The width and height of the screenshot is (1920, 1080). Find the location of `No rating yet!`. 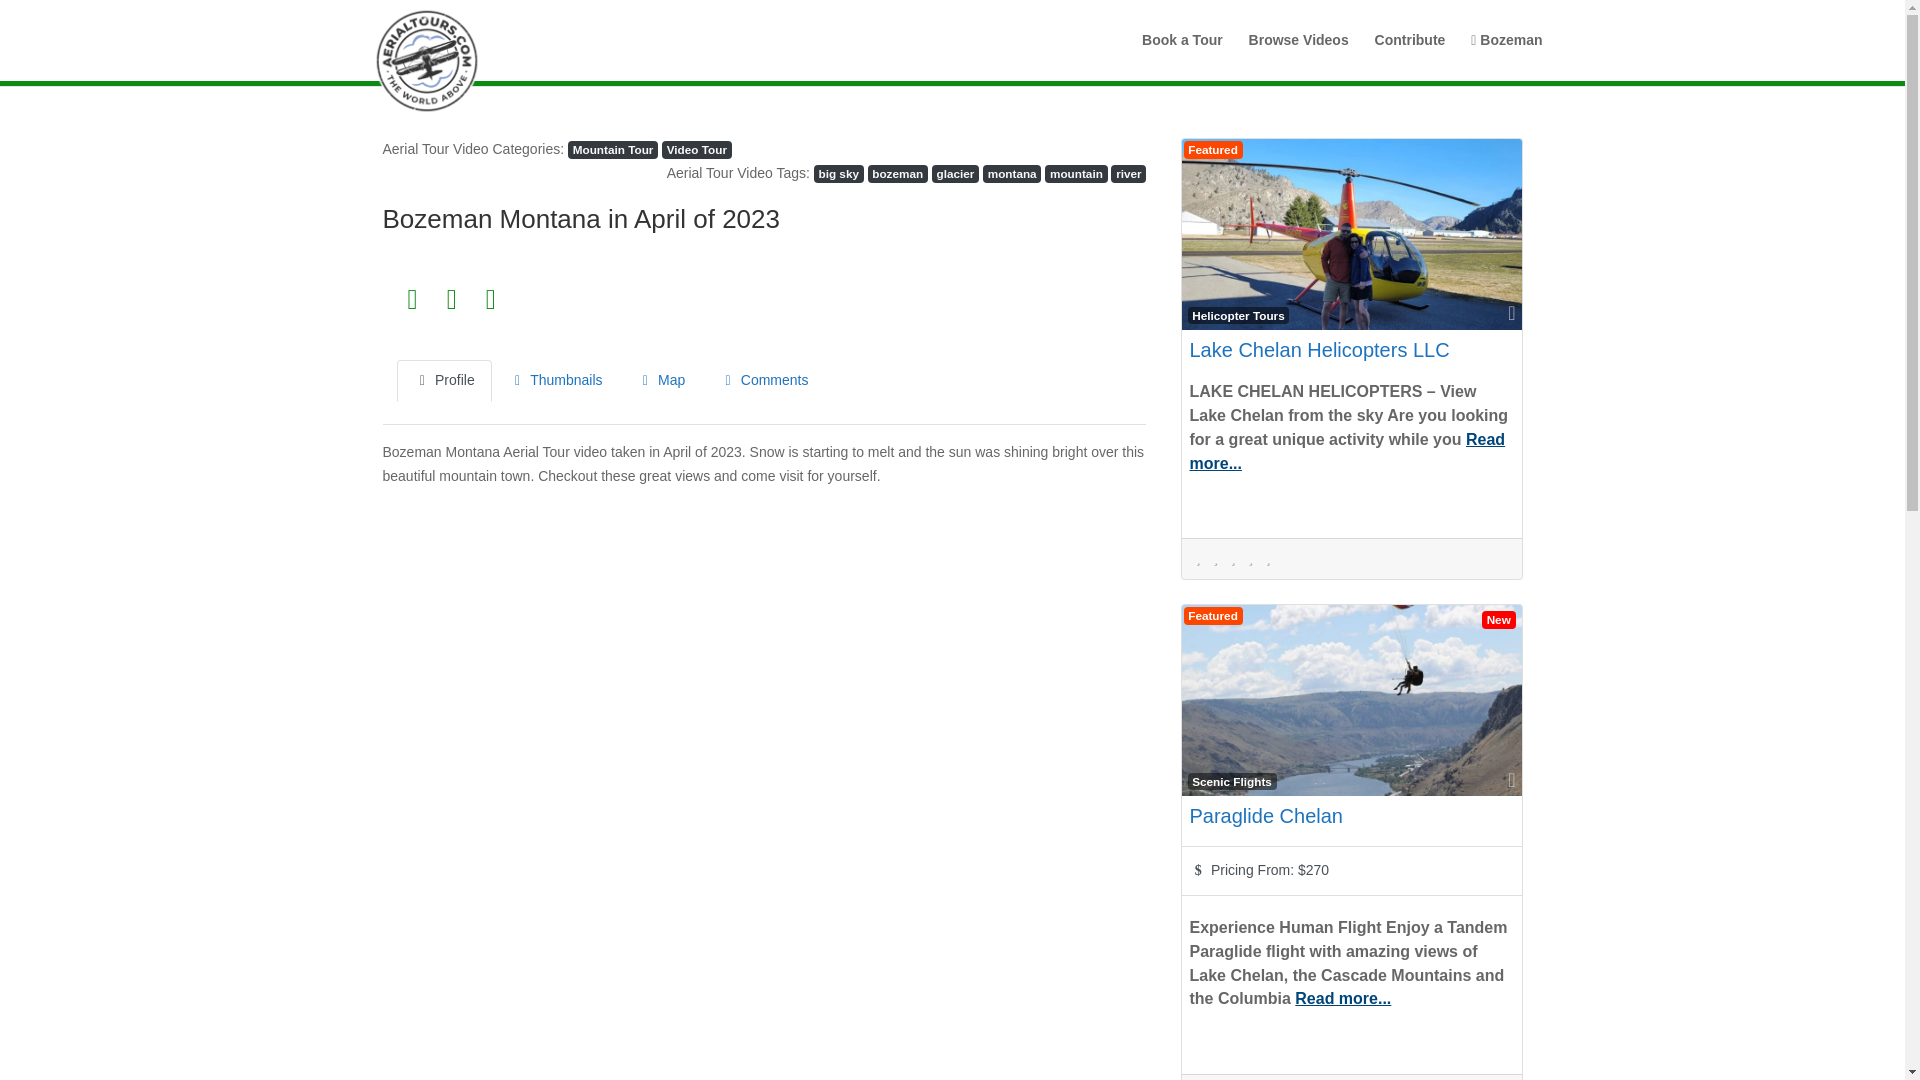

No rating yet! is located at coordinates (1234, 558).